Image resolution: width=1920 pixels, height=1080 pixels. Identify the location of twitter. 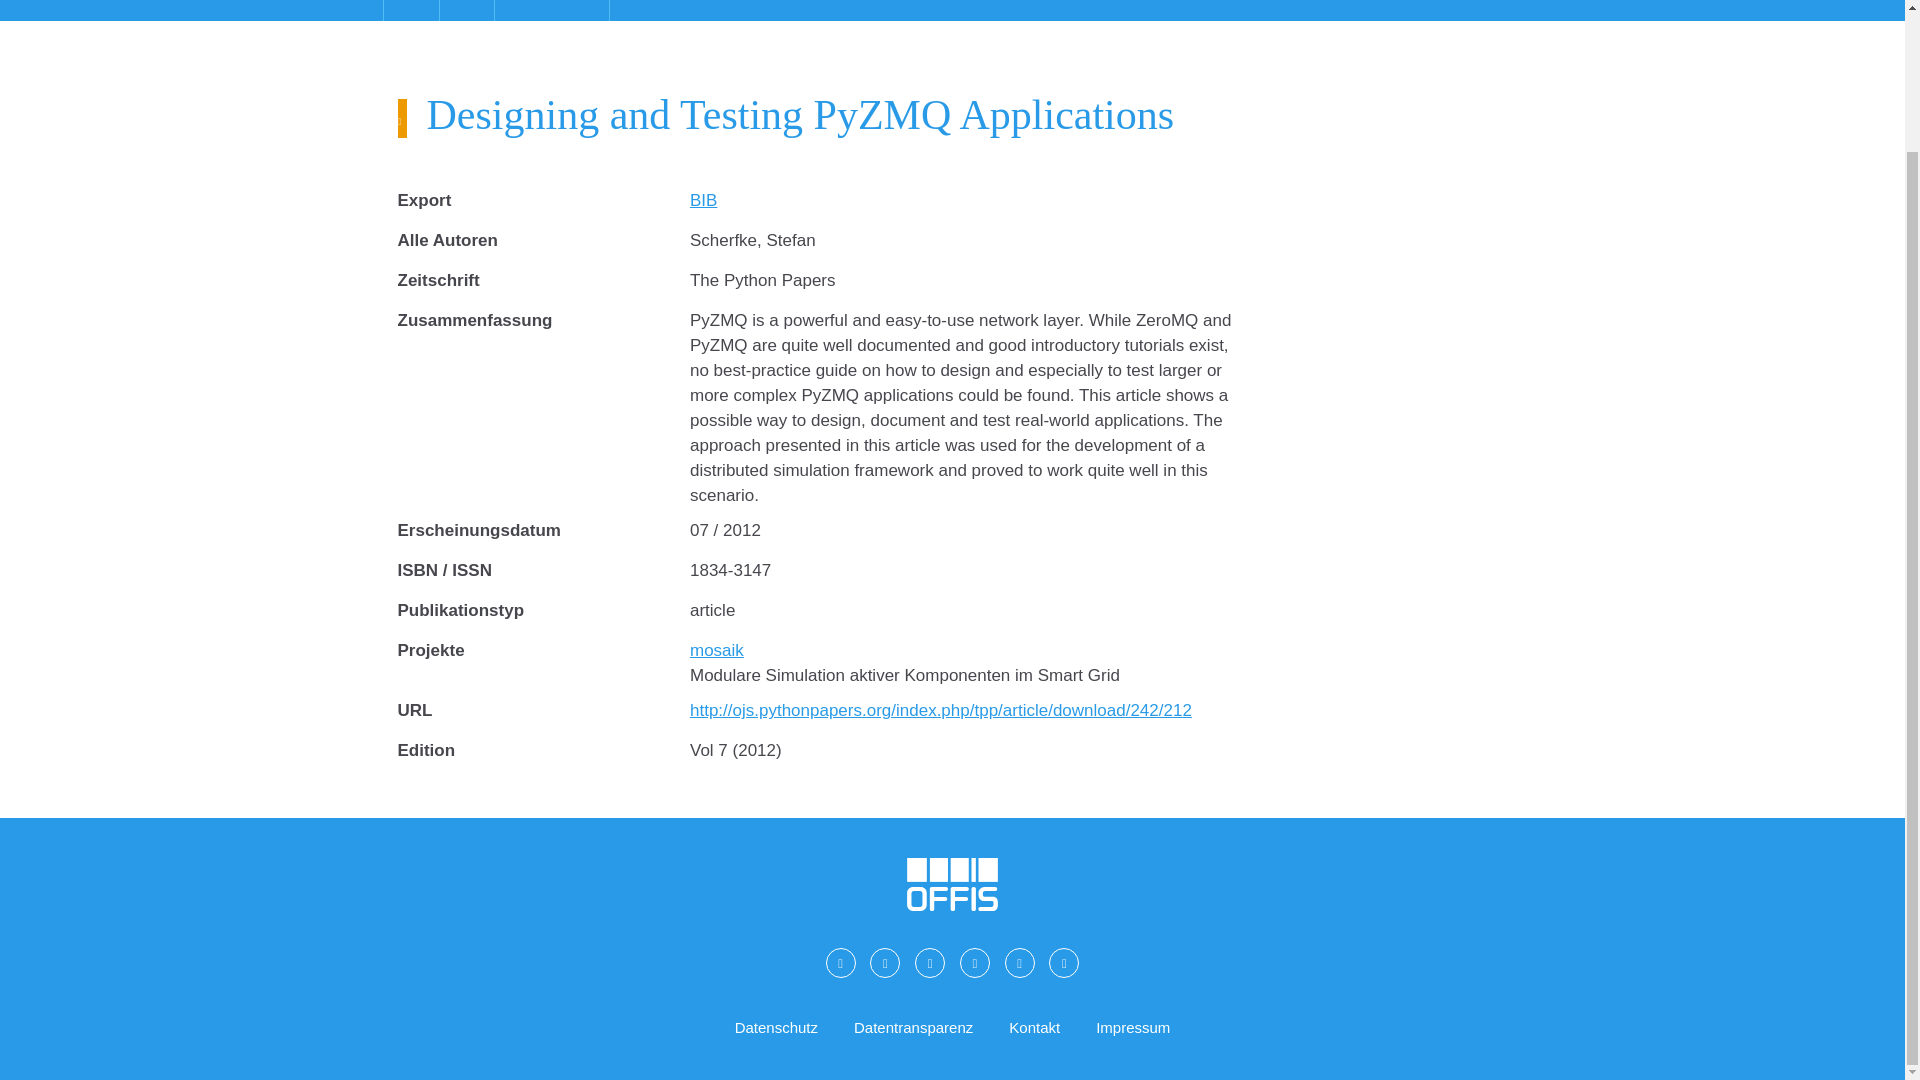
(884, 963).